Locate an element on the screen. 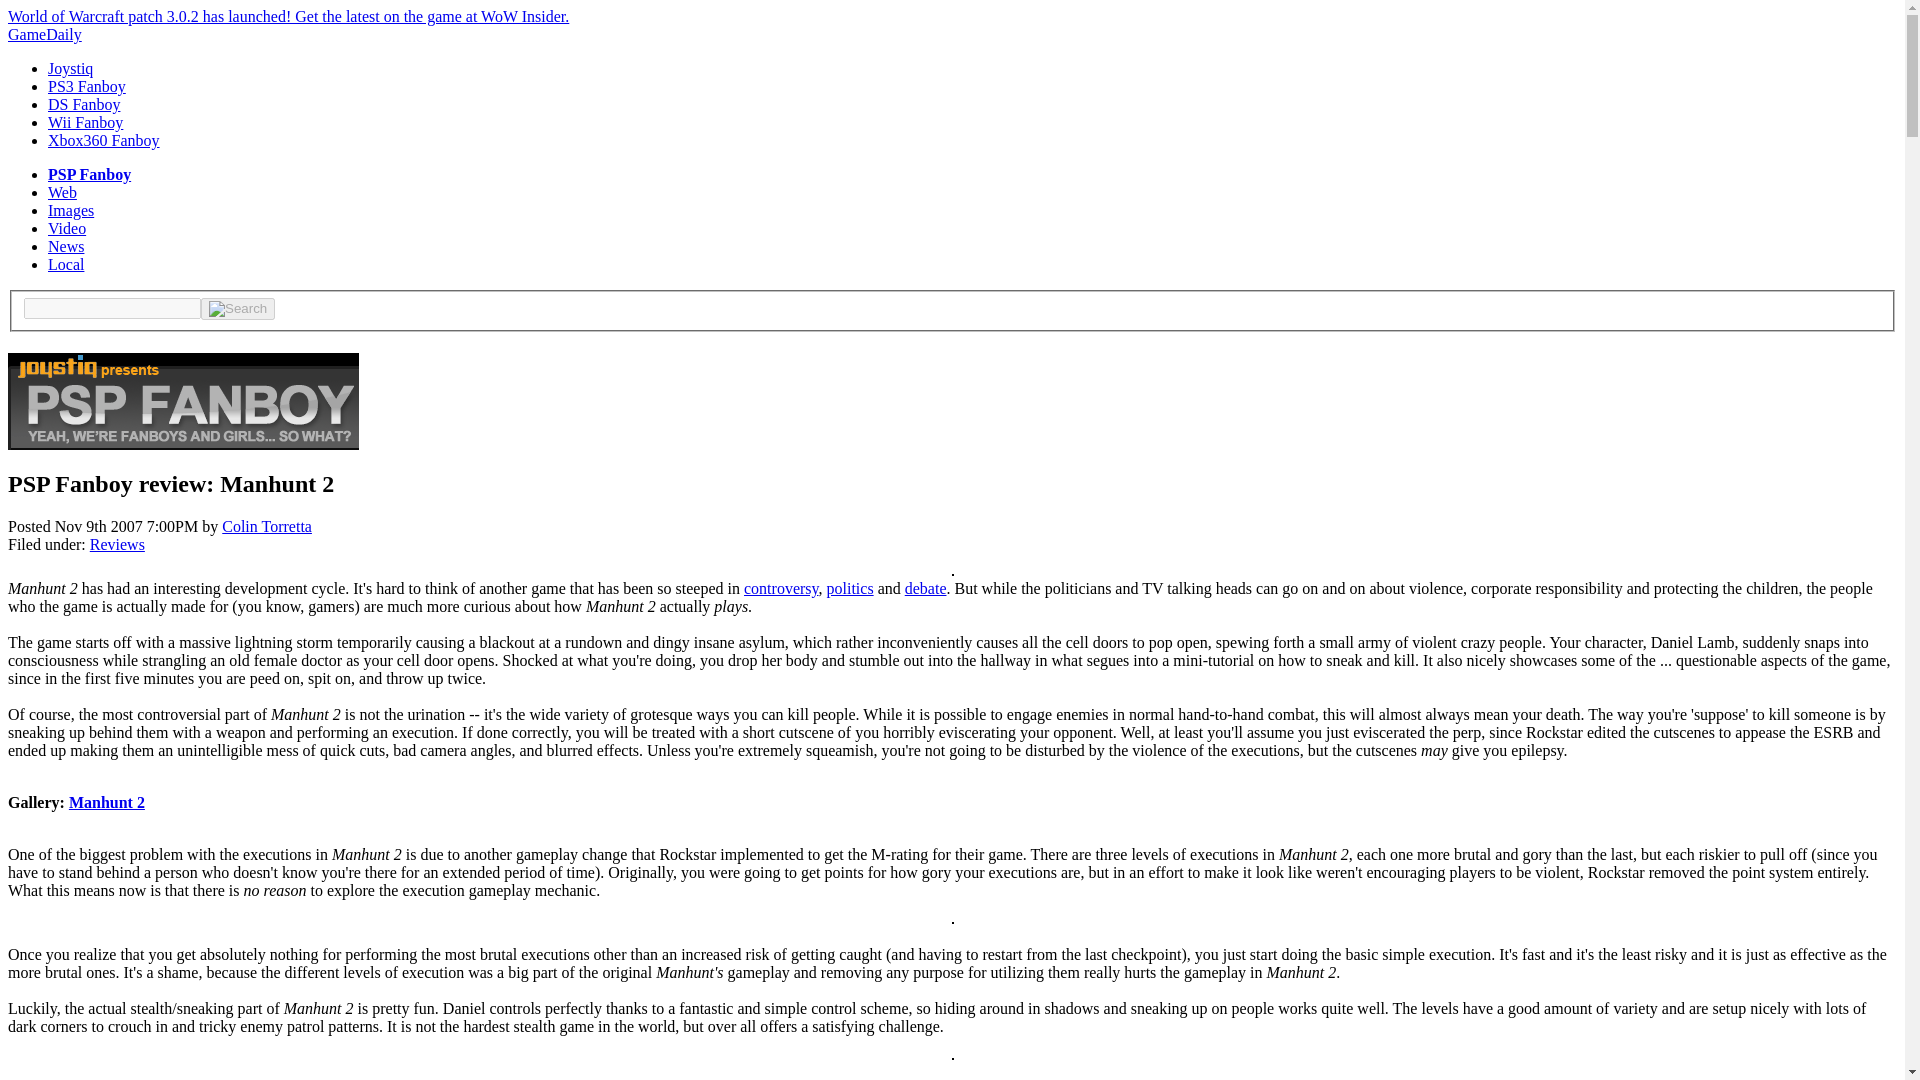 The height and width of the screenshot is (1080, 1920). DS Fanboy is located at coordinates (84, 104).